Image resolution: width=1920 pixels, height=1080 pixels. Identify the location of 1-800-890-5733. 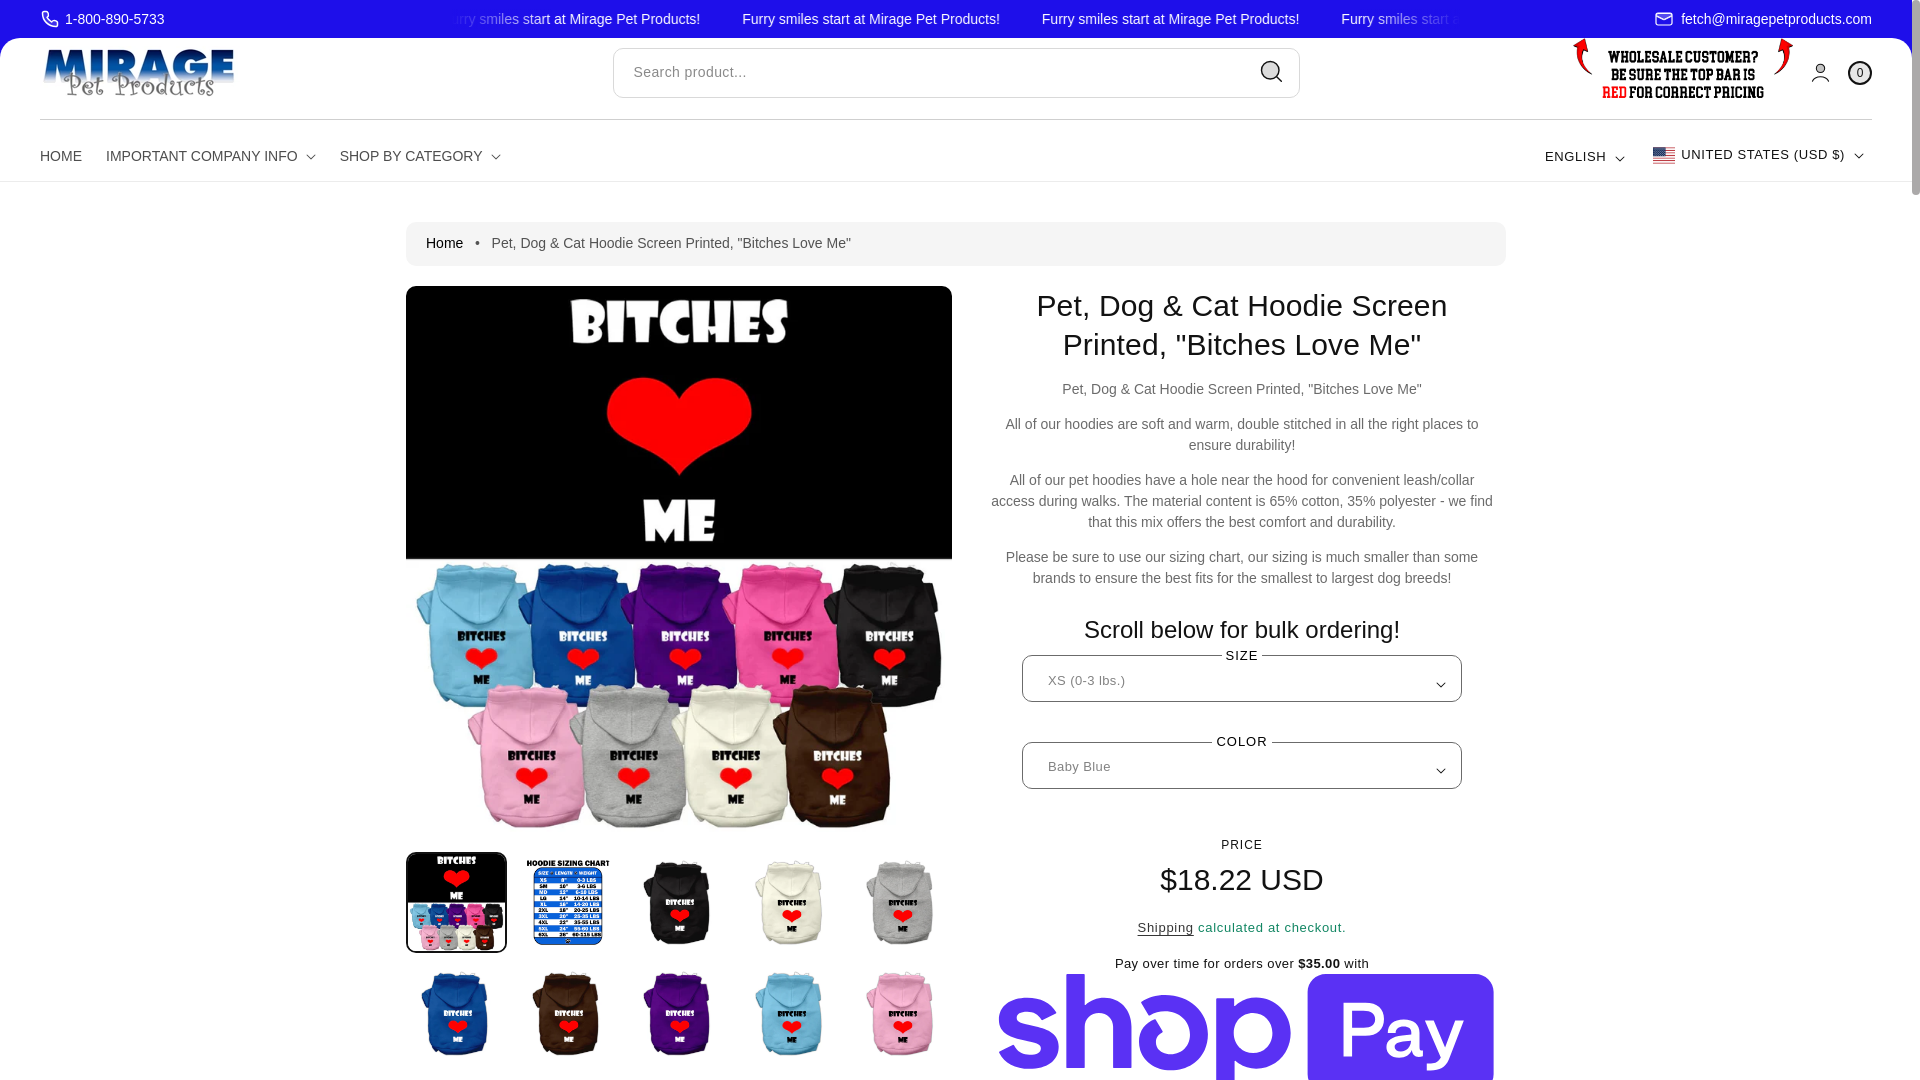
(102, 18).